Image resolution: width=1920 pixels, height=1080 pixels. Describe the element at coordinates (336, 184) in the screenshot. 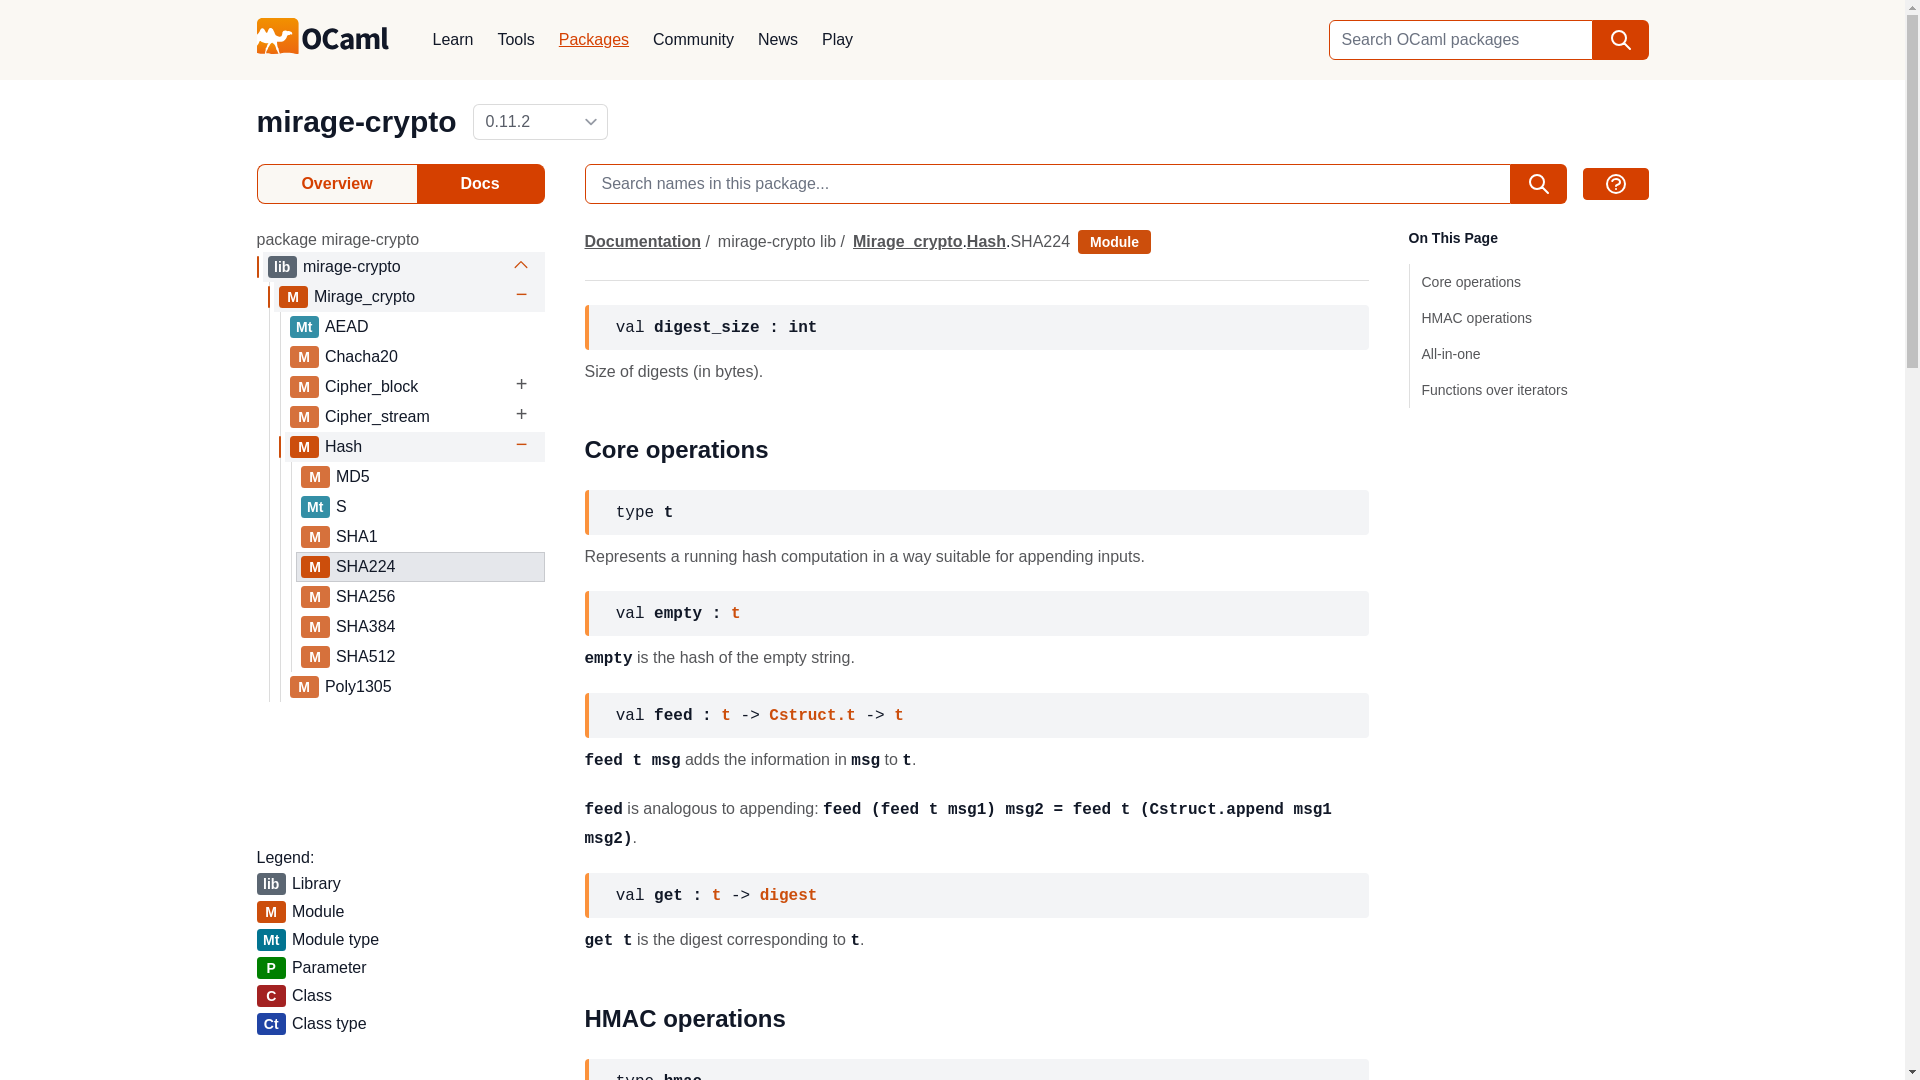

I see `Overview` at that location.